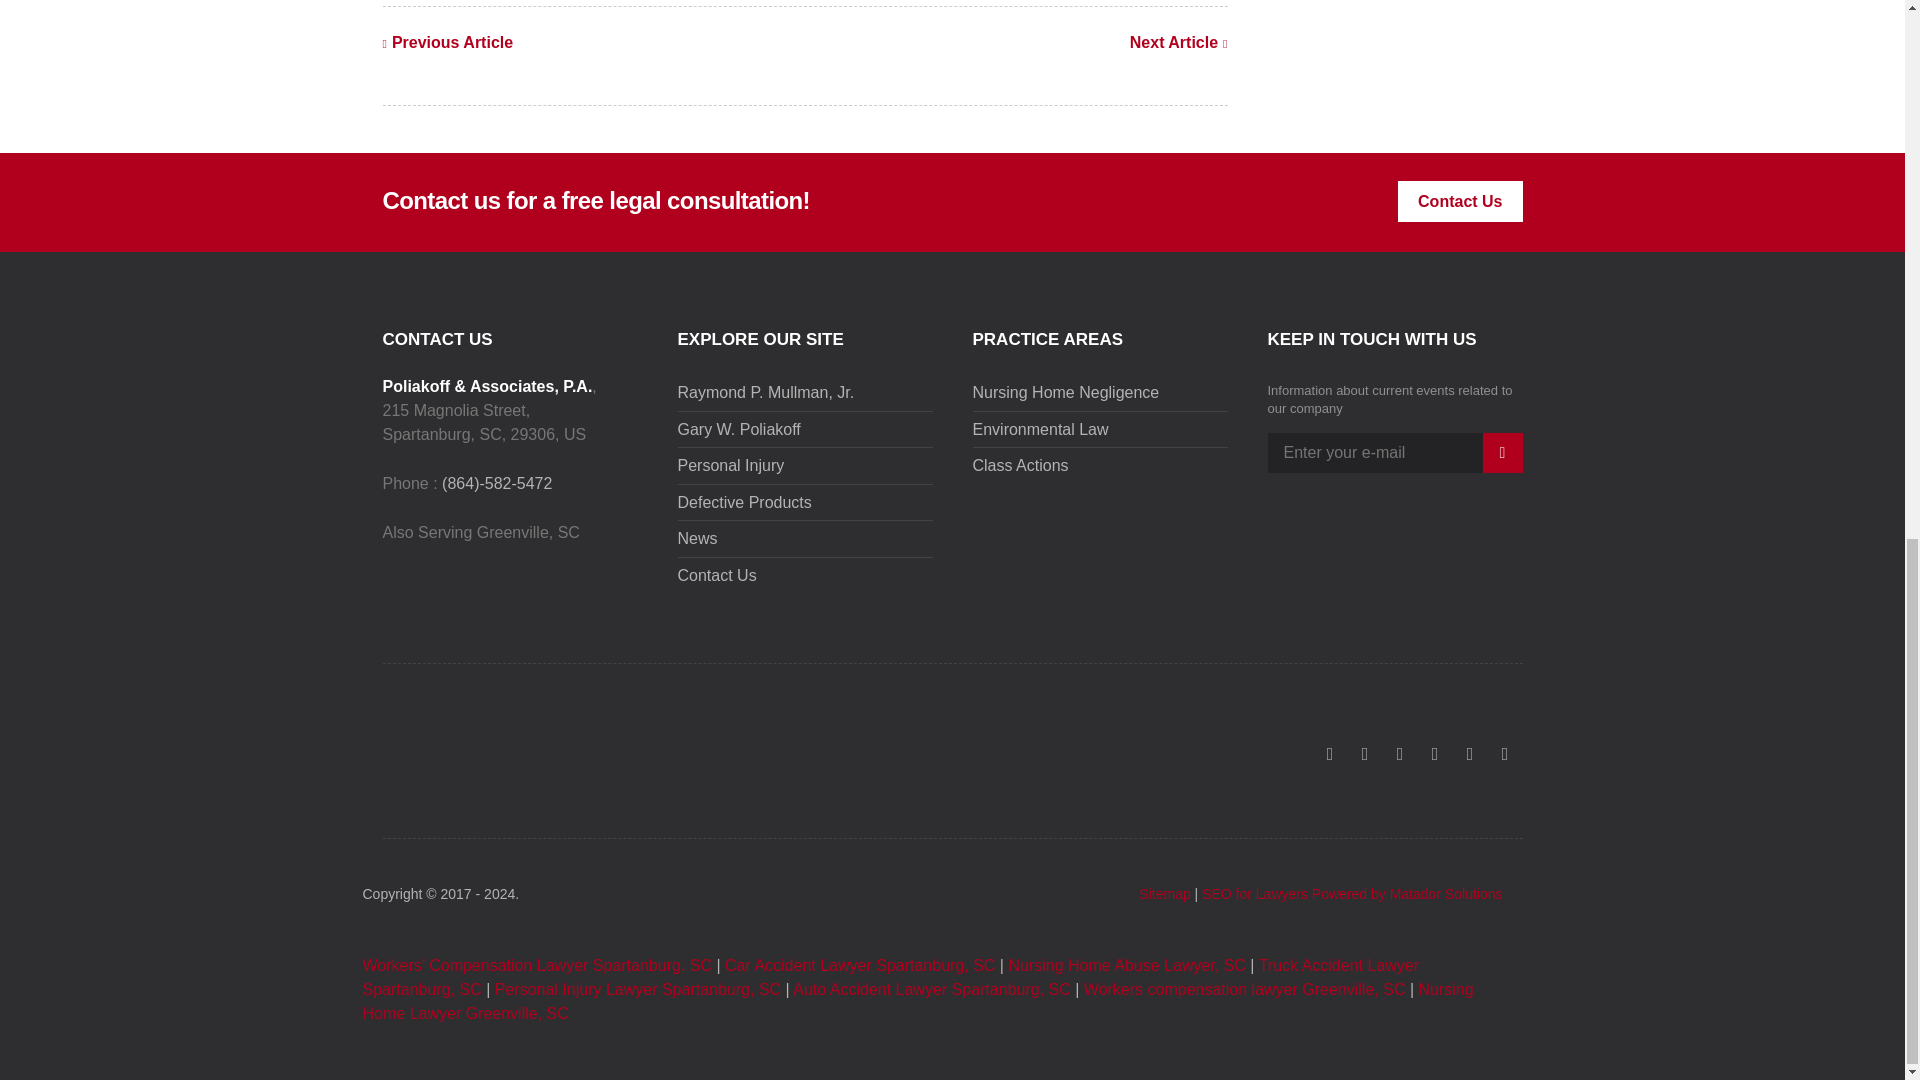 The height and width of the screenshot is (1080, 1920). I want to click on Previous Article, so click(447, 42).